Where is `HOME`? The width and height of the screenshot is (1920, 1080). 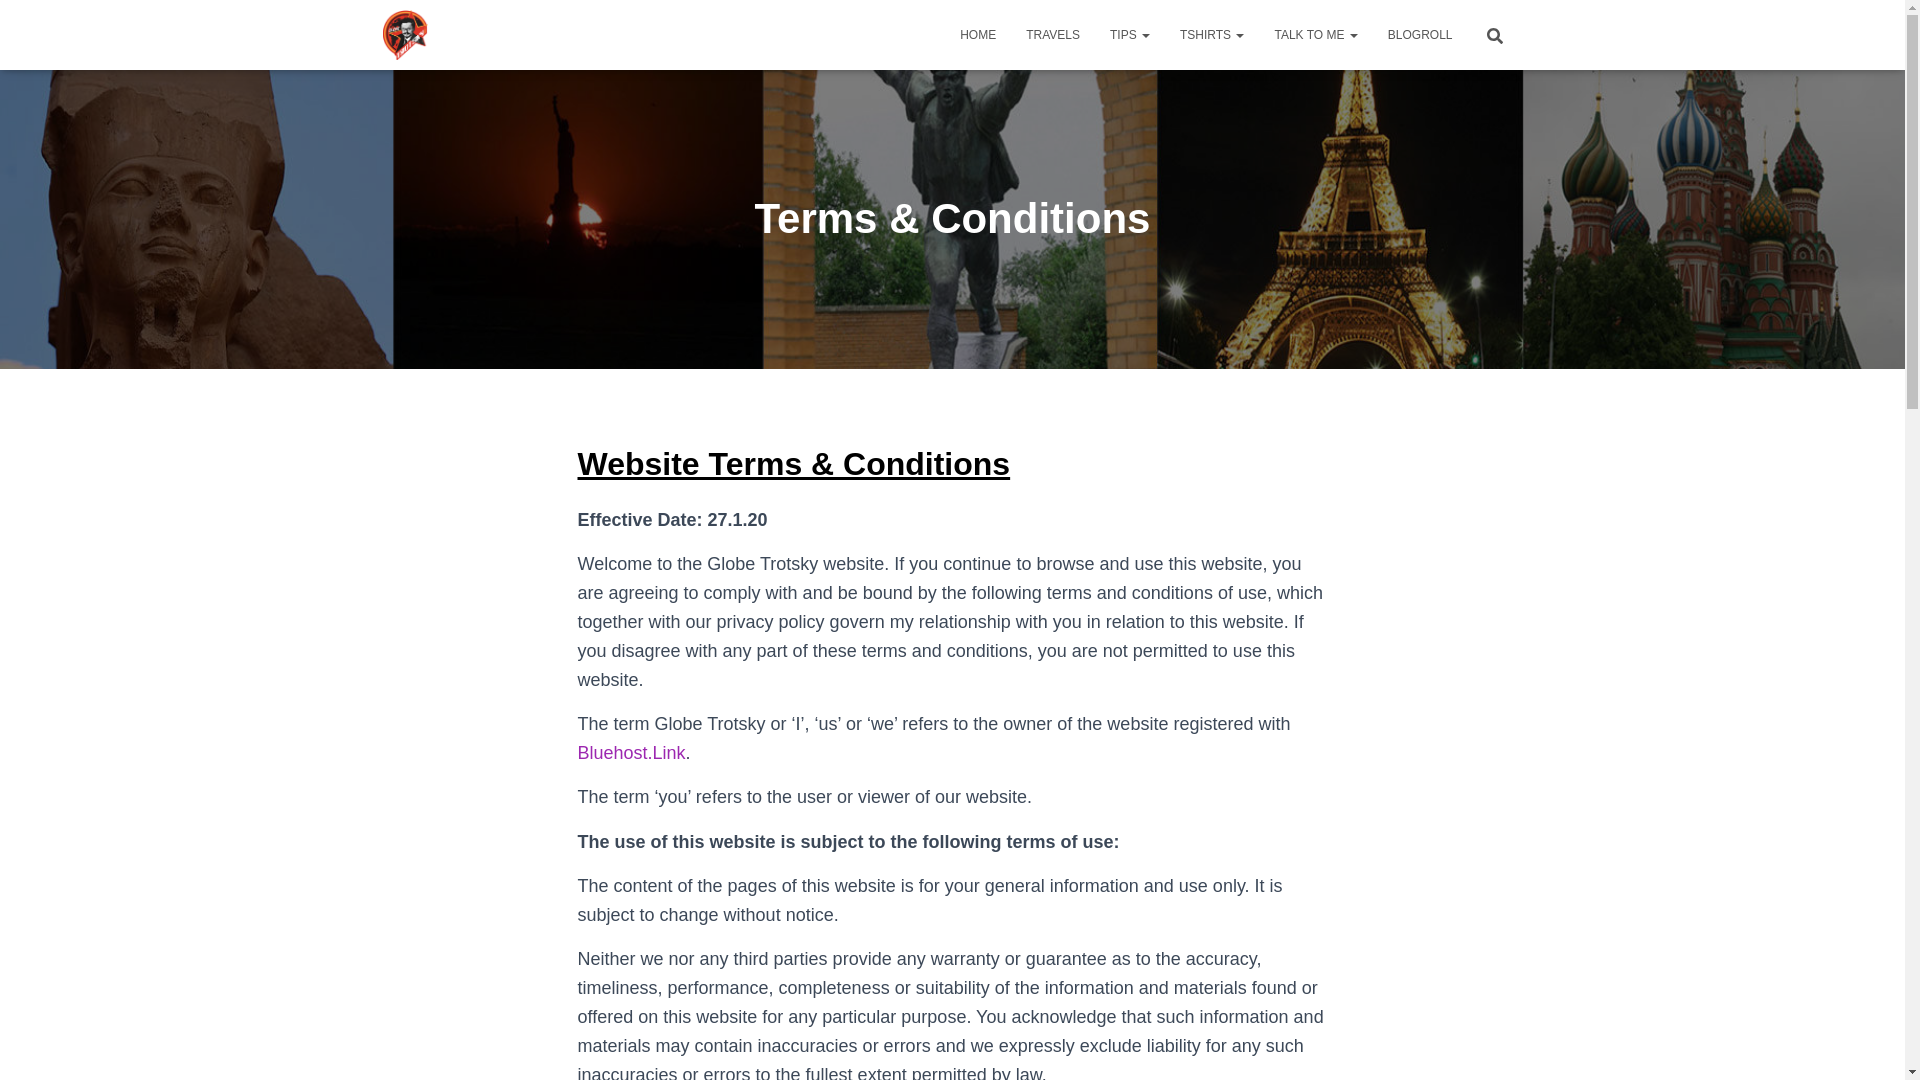 HOME is located at coordinates (978, 34).